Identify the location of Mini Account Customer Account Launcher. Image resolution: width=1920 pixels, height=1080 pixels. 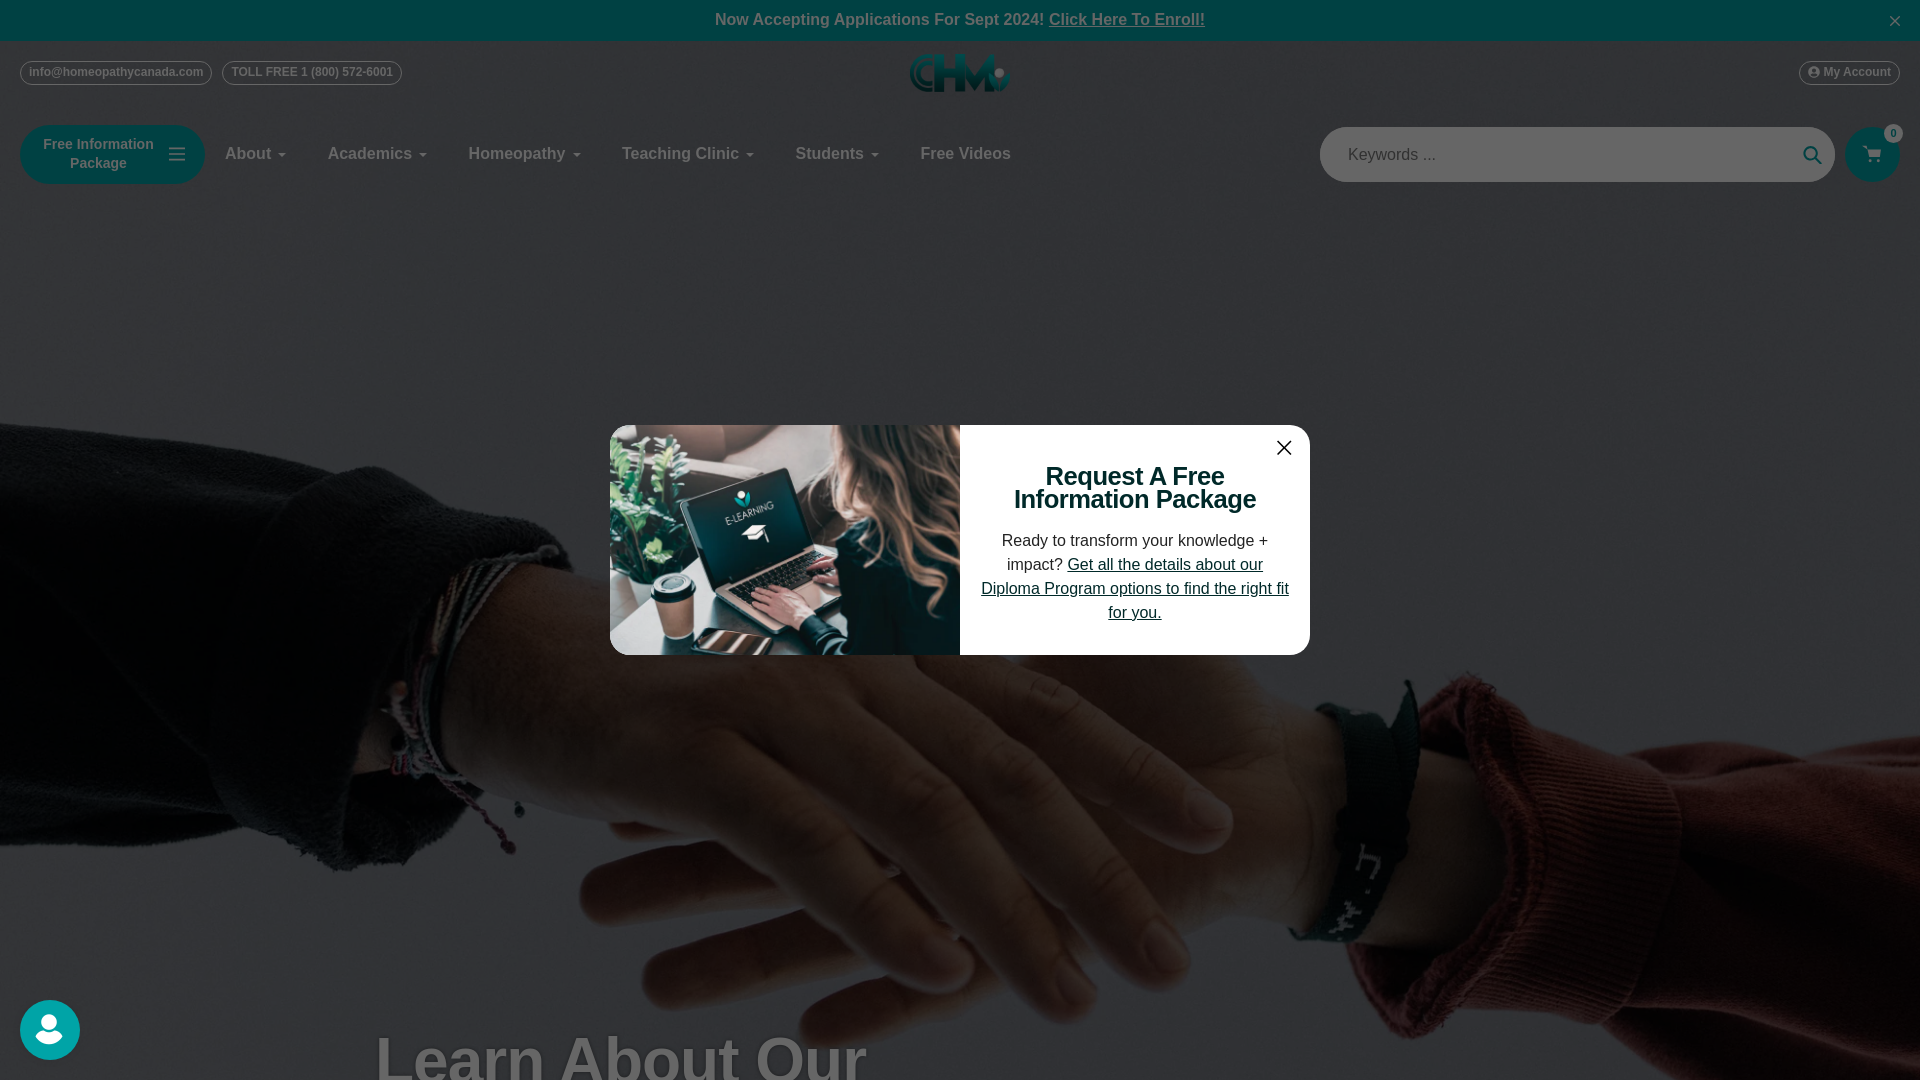
(40, 1040).